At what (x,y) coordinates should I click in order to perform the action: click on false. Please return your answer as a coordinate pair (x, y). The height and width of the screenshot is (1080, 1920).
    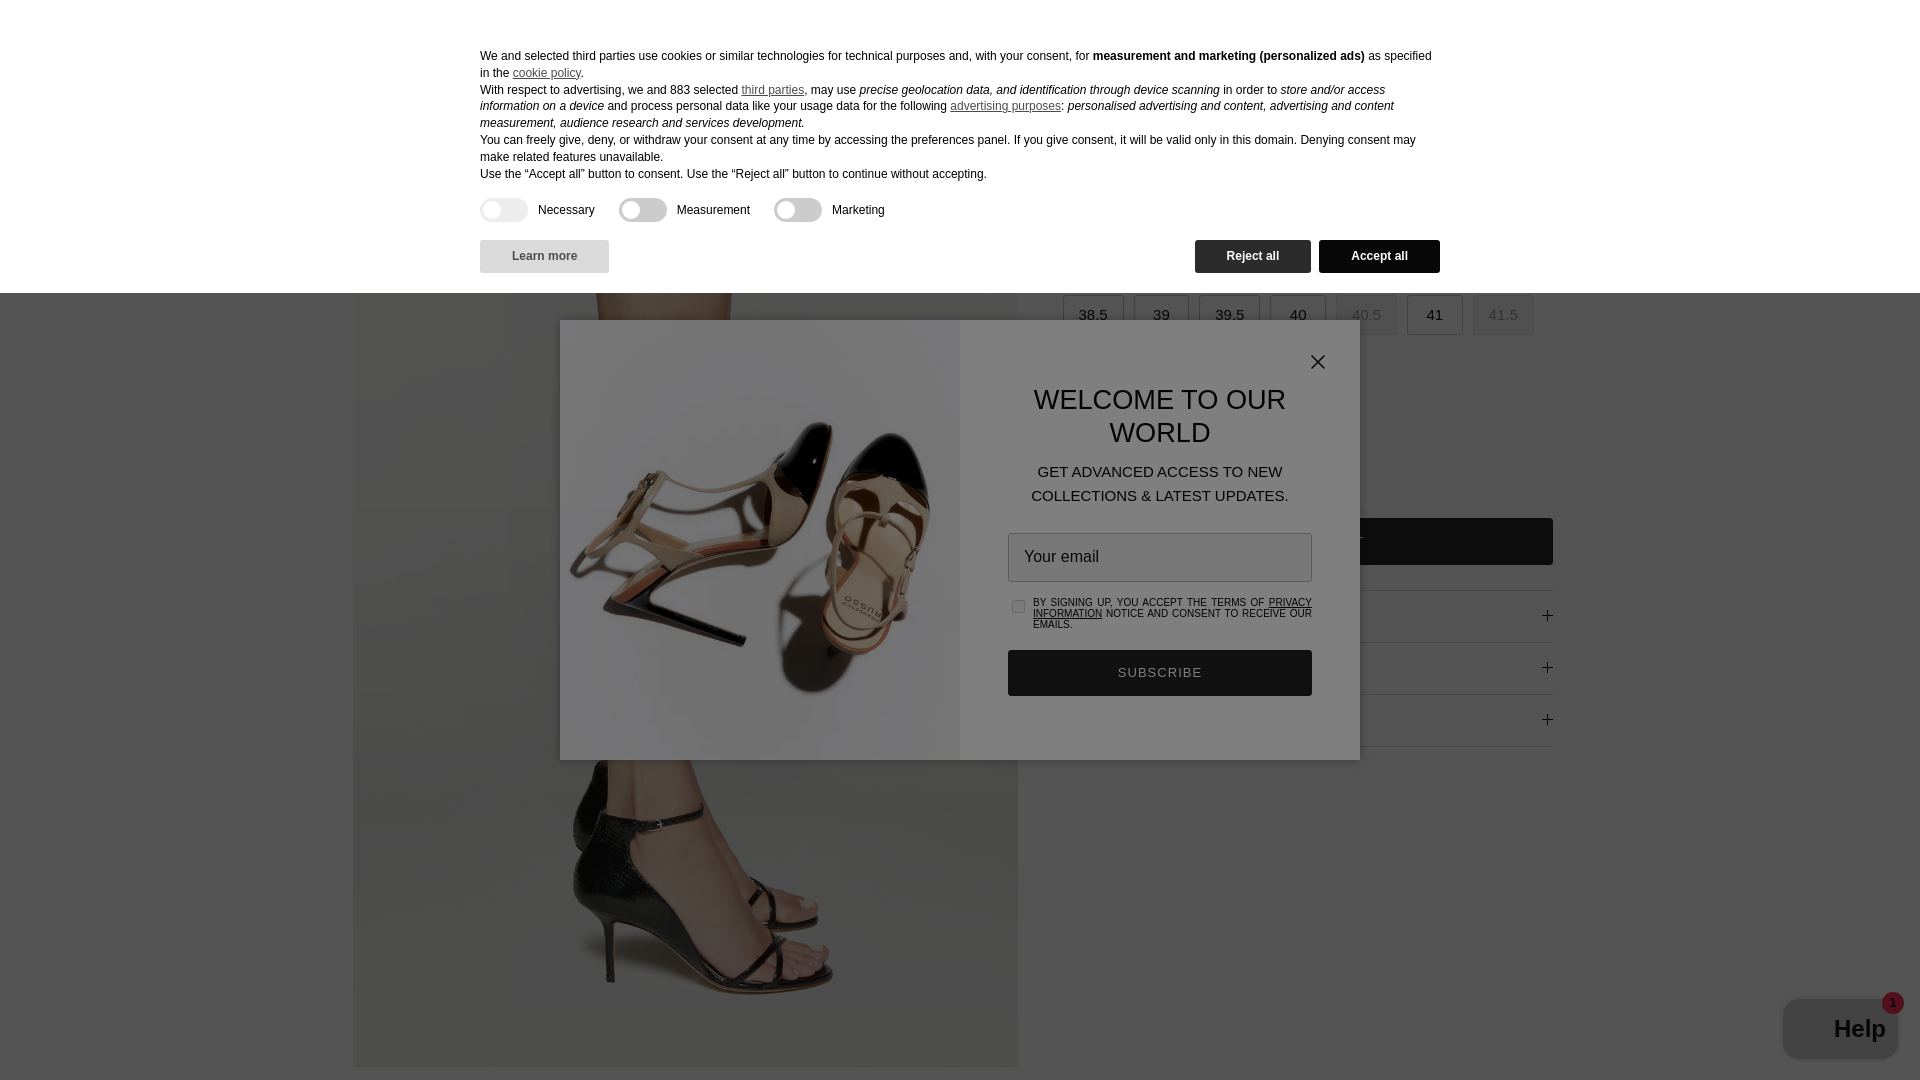
    Looking at the image, I should click on (642, 210).